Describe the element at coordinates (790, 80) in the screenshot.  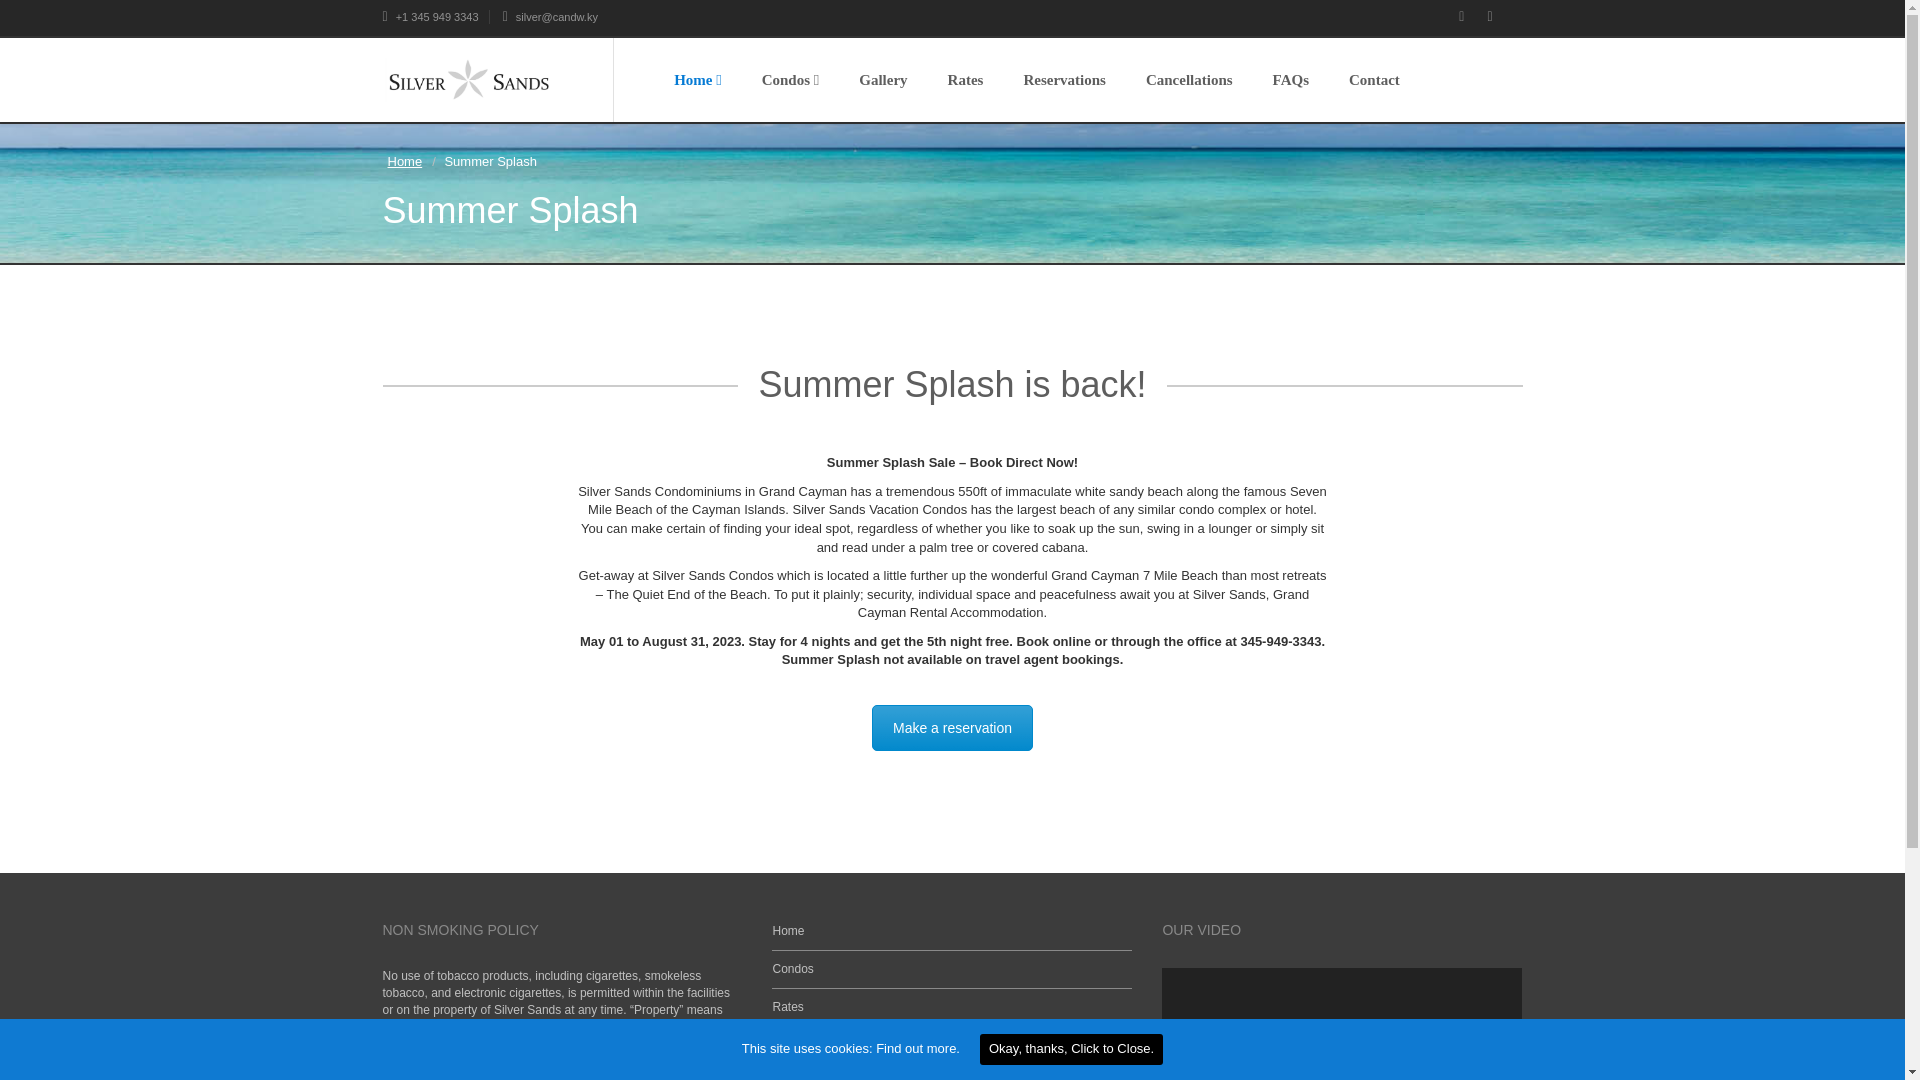
I see `Condos` at that location.